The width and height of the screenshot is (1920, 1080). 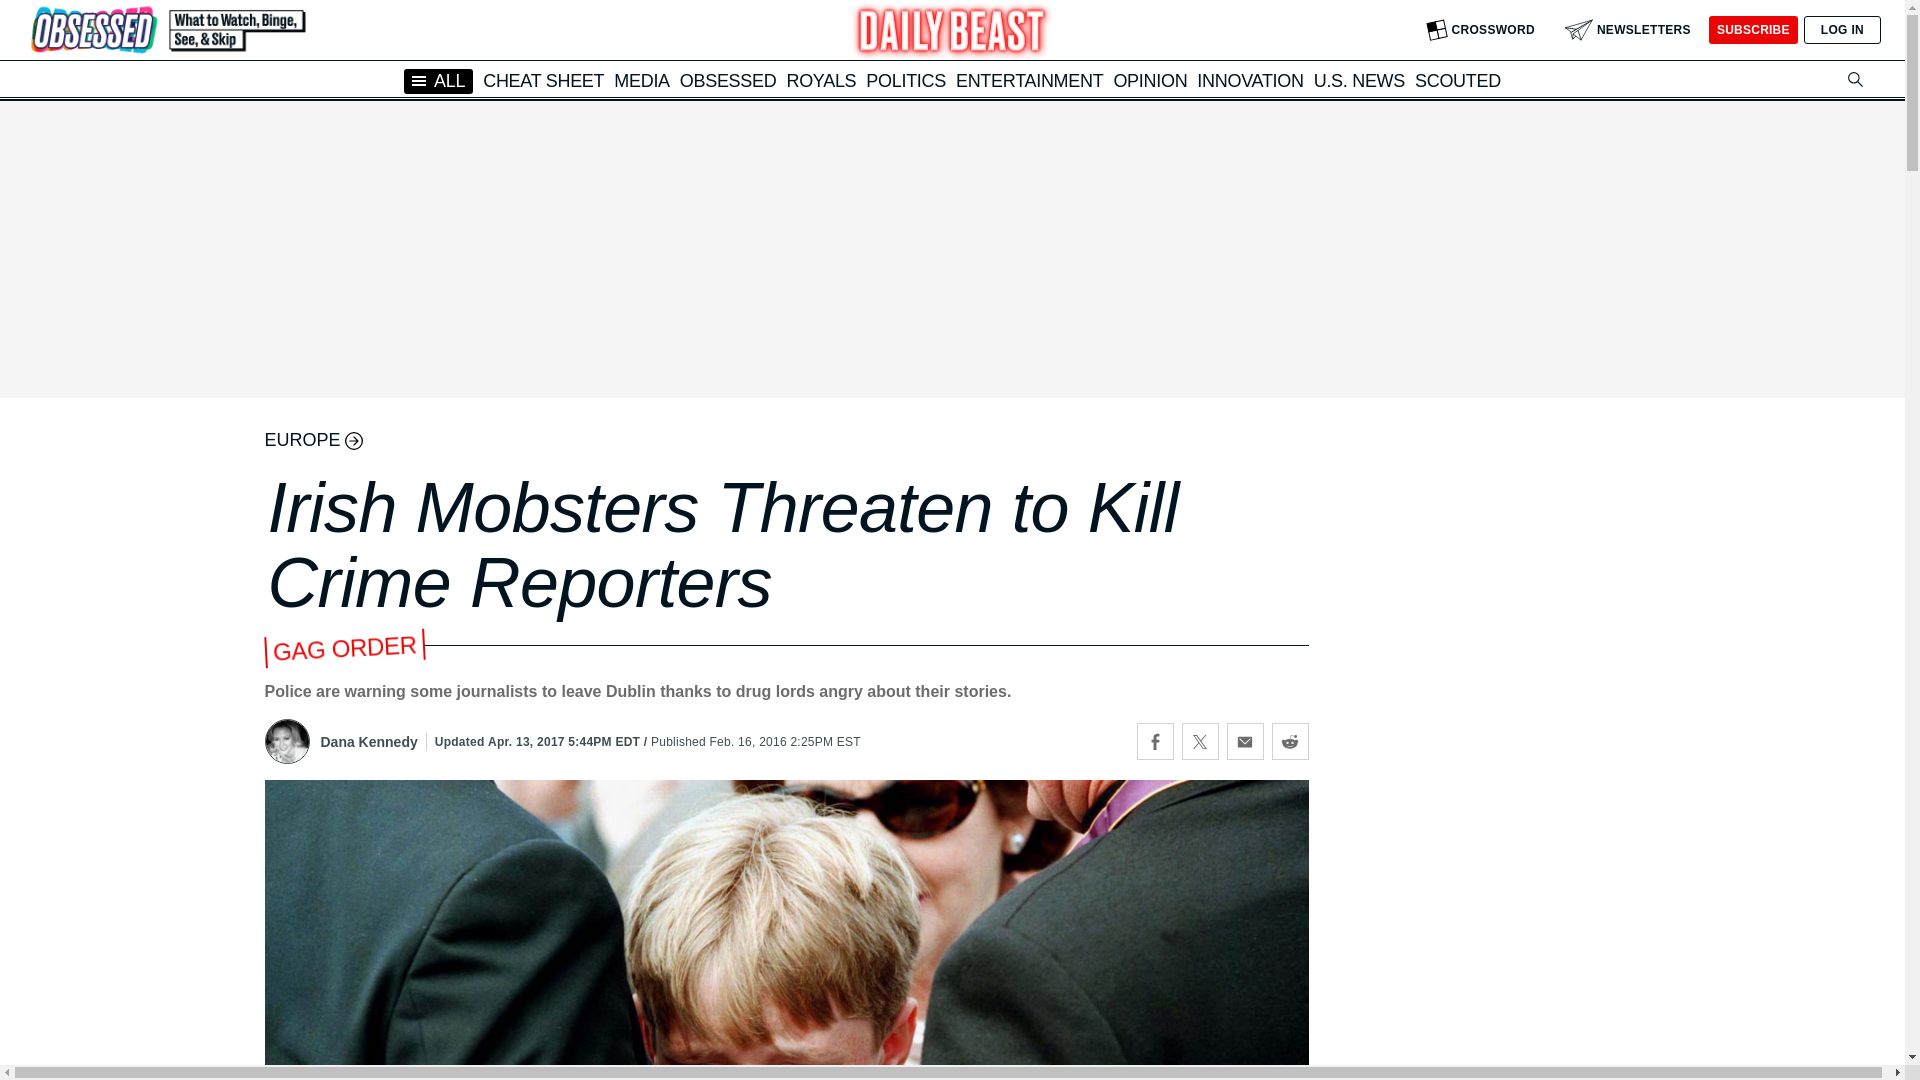 What do you see at coordinates (1359, 80) in the screenshot?
I see `U.S. NEWS` at bounding box center [1359, 80].